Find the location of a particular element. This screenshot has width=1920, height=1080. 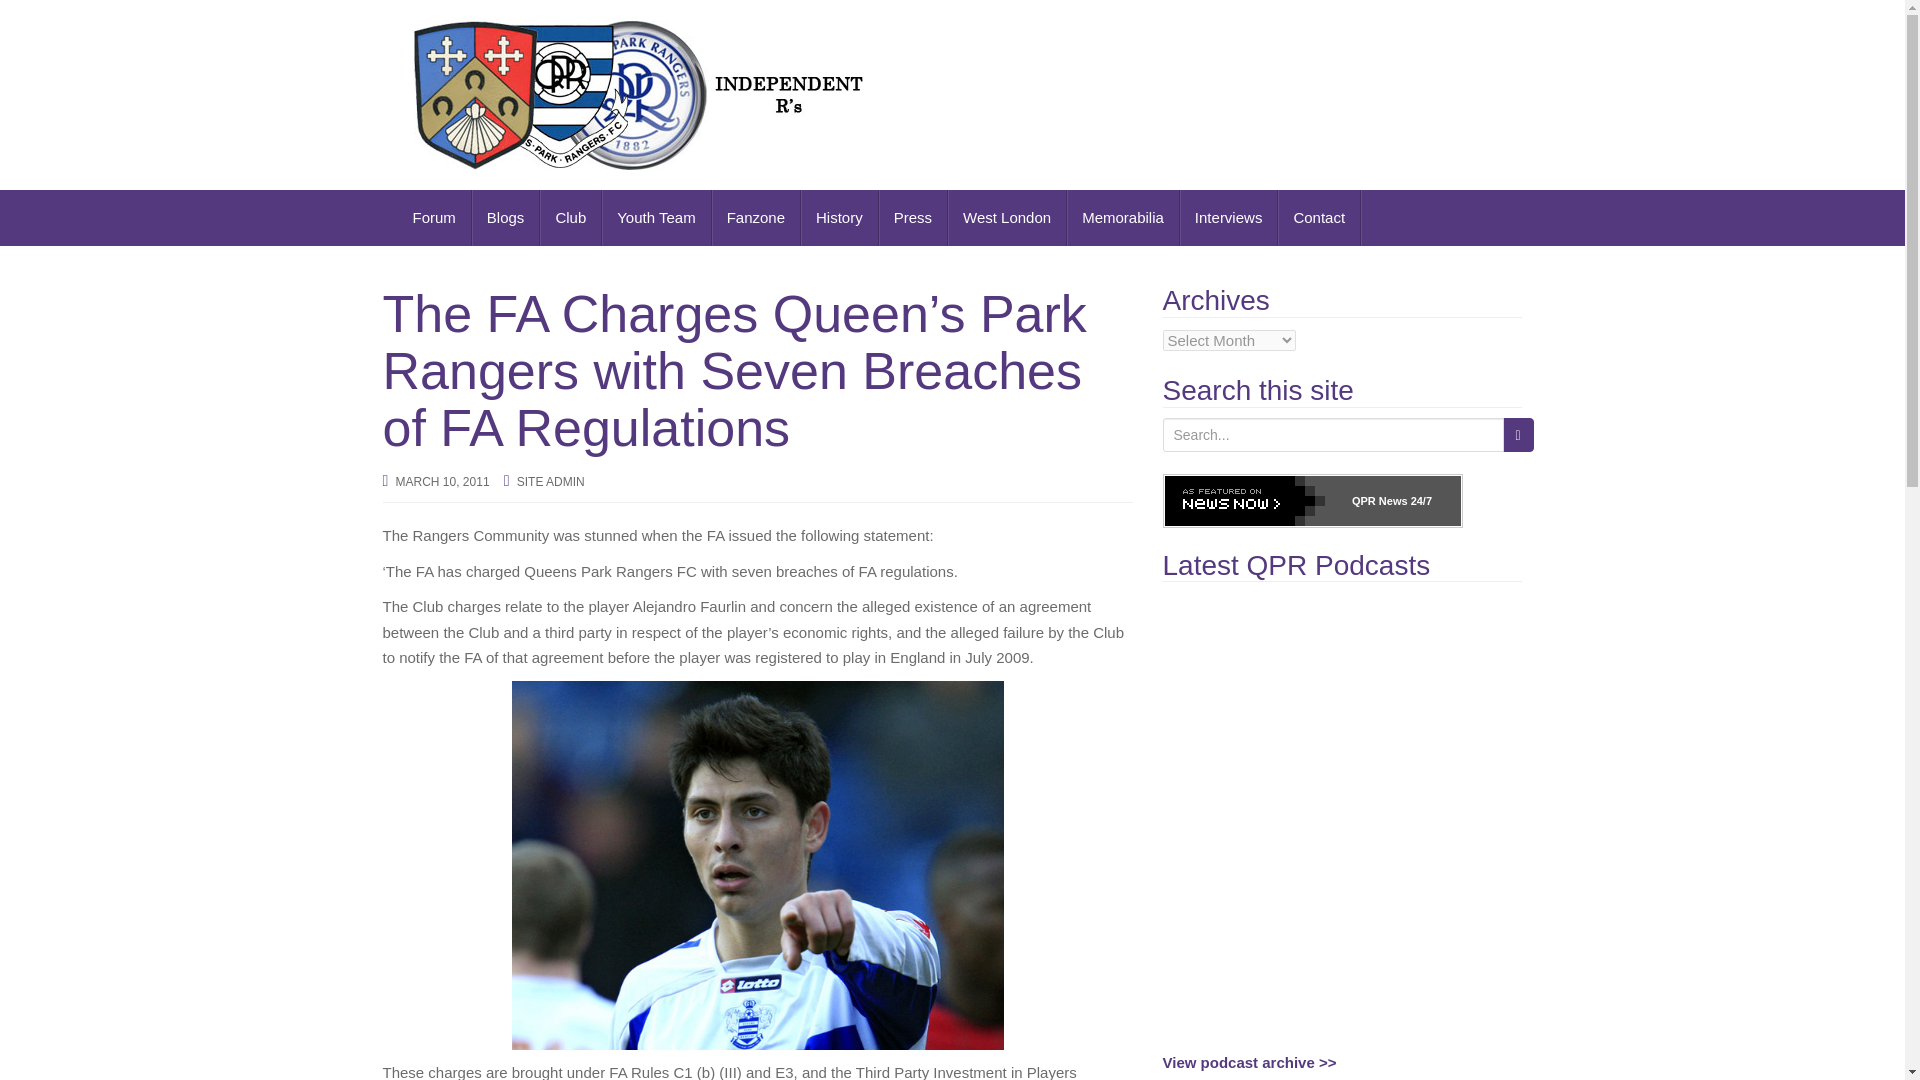

Press is located at coordinates (914, 218).